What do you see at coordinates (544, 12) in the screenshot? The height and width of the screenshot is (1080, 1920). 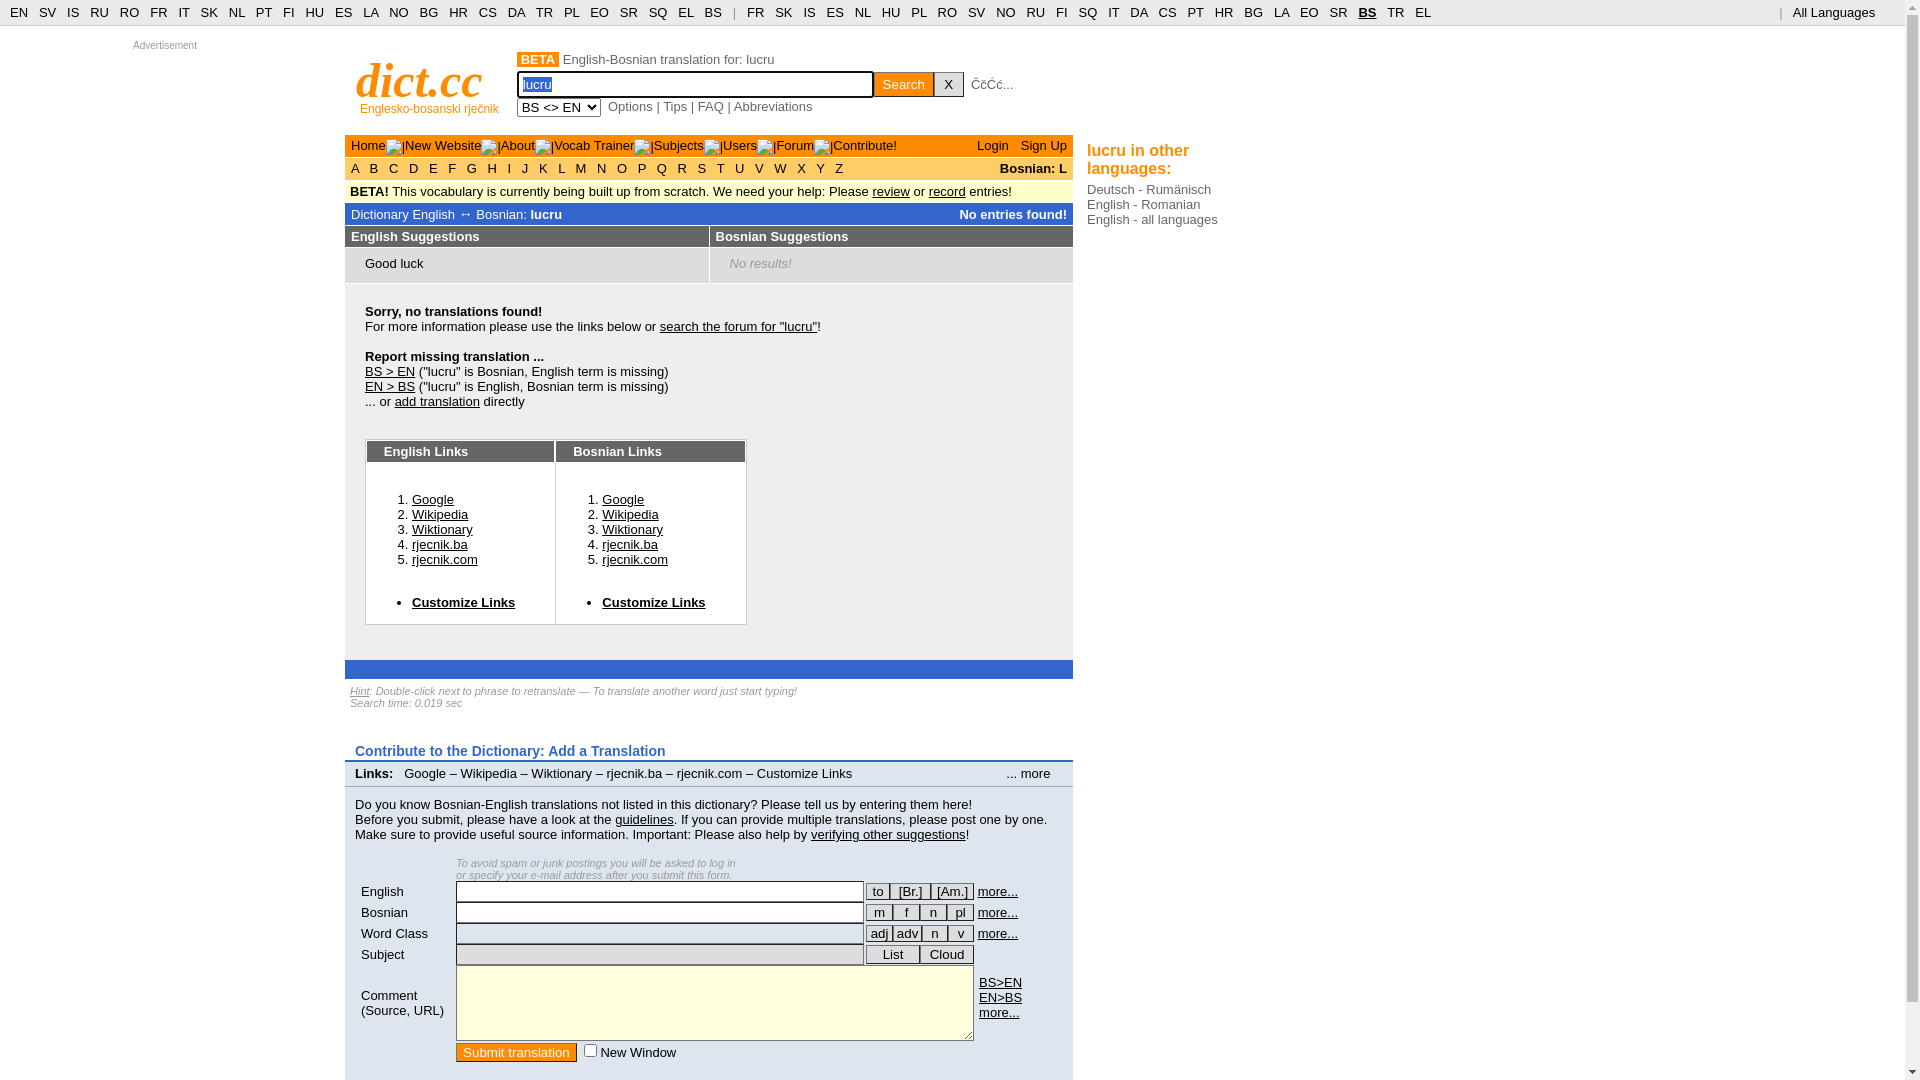 I see `TR` at bounding box center [544, 12].